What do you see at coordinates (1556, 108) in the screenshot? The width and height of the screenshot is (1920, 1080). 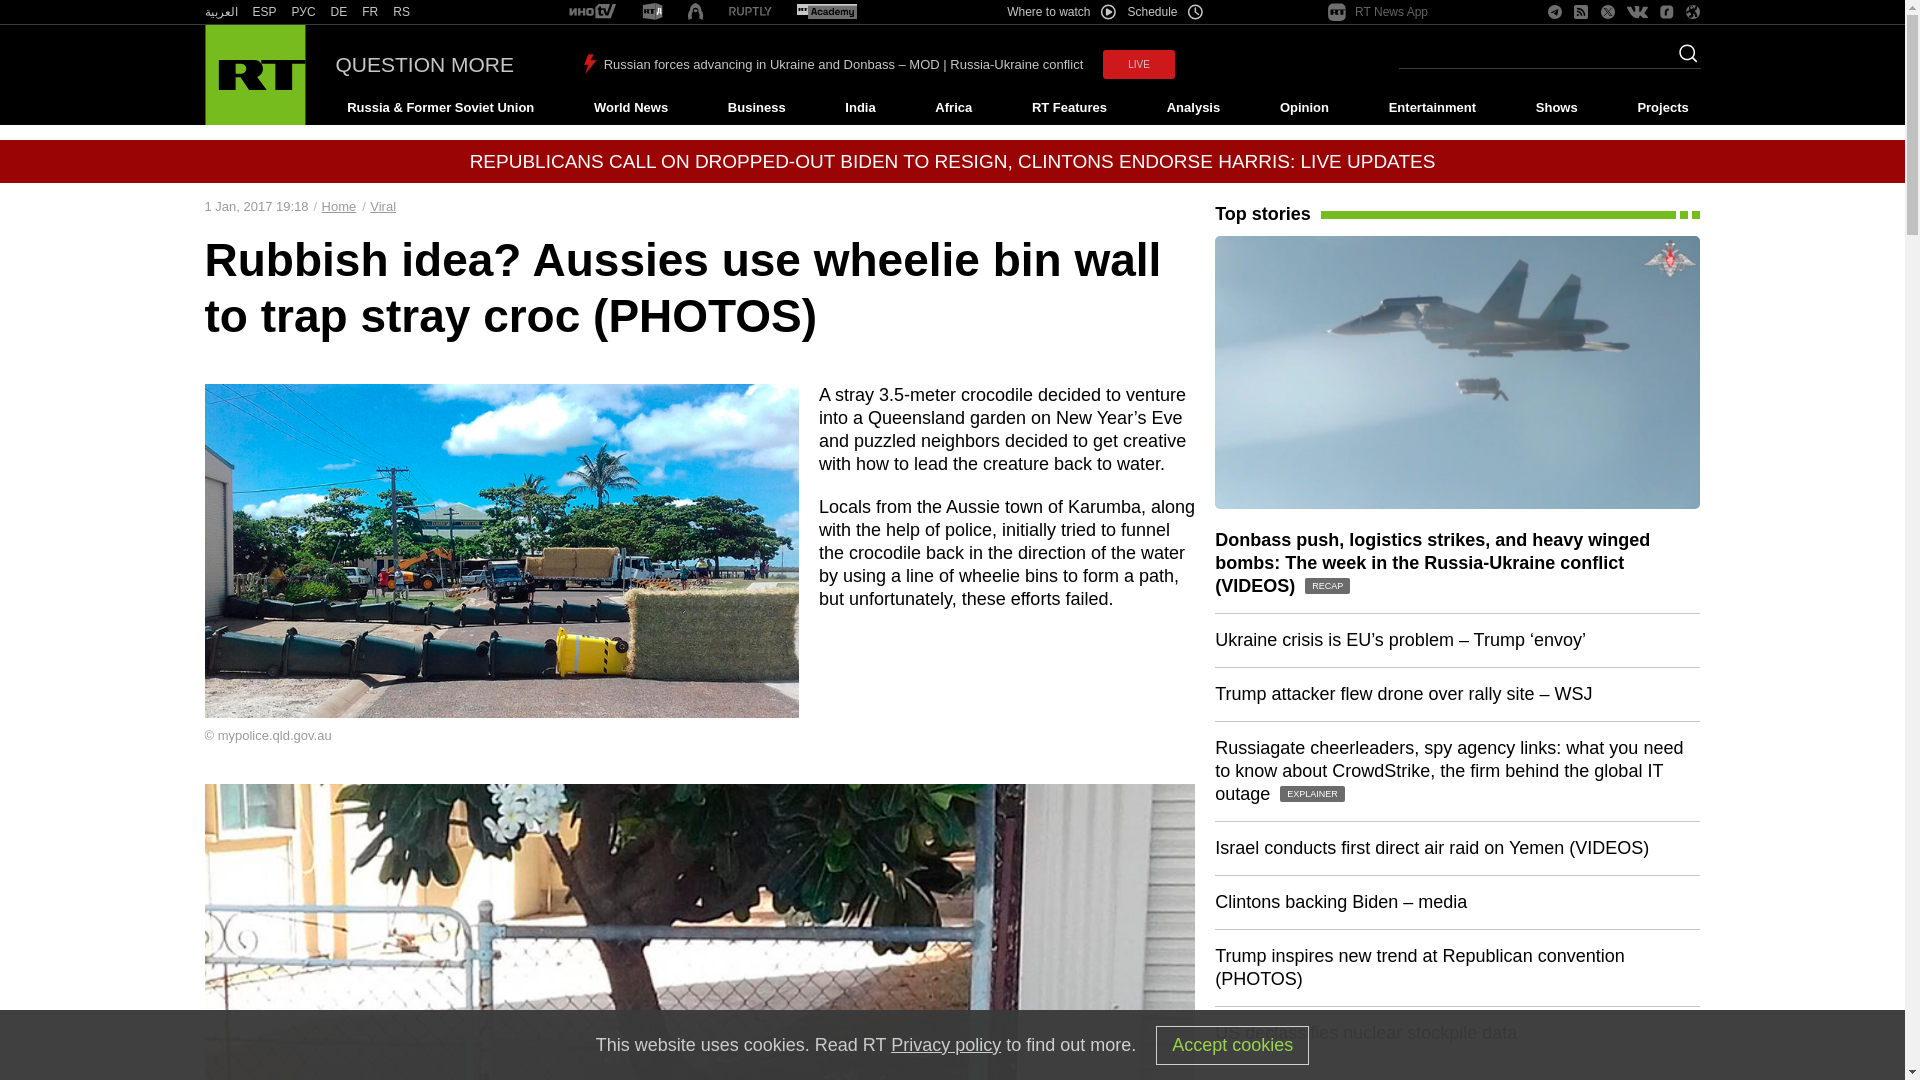 I see `Shows` at bounding box center [1556, 108].